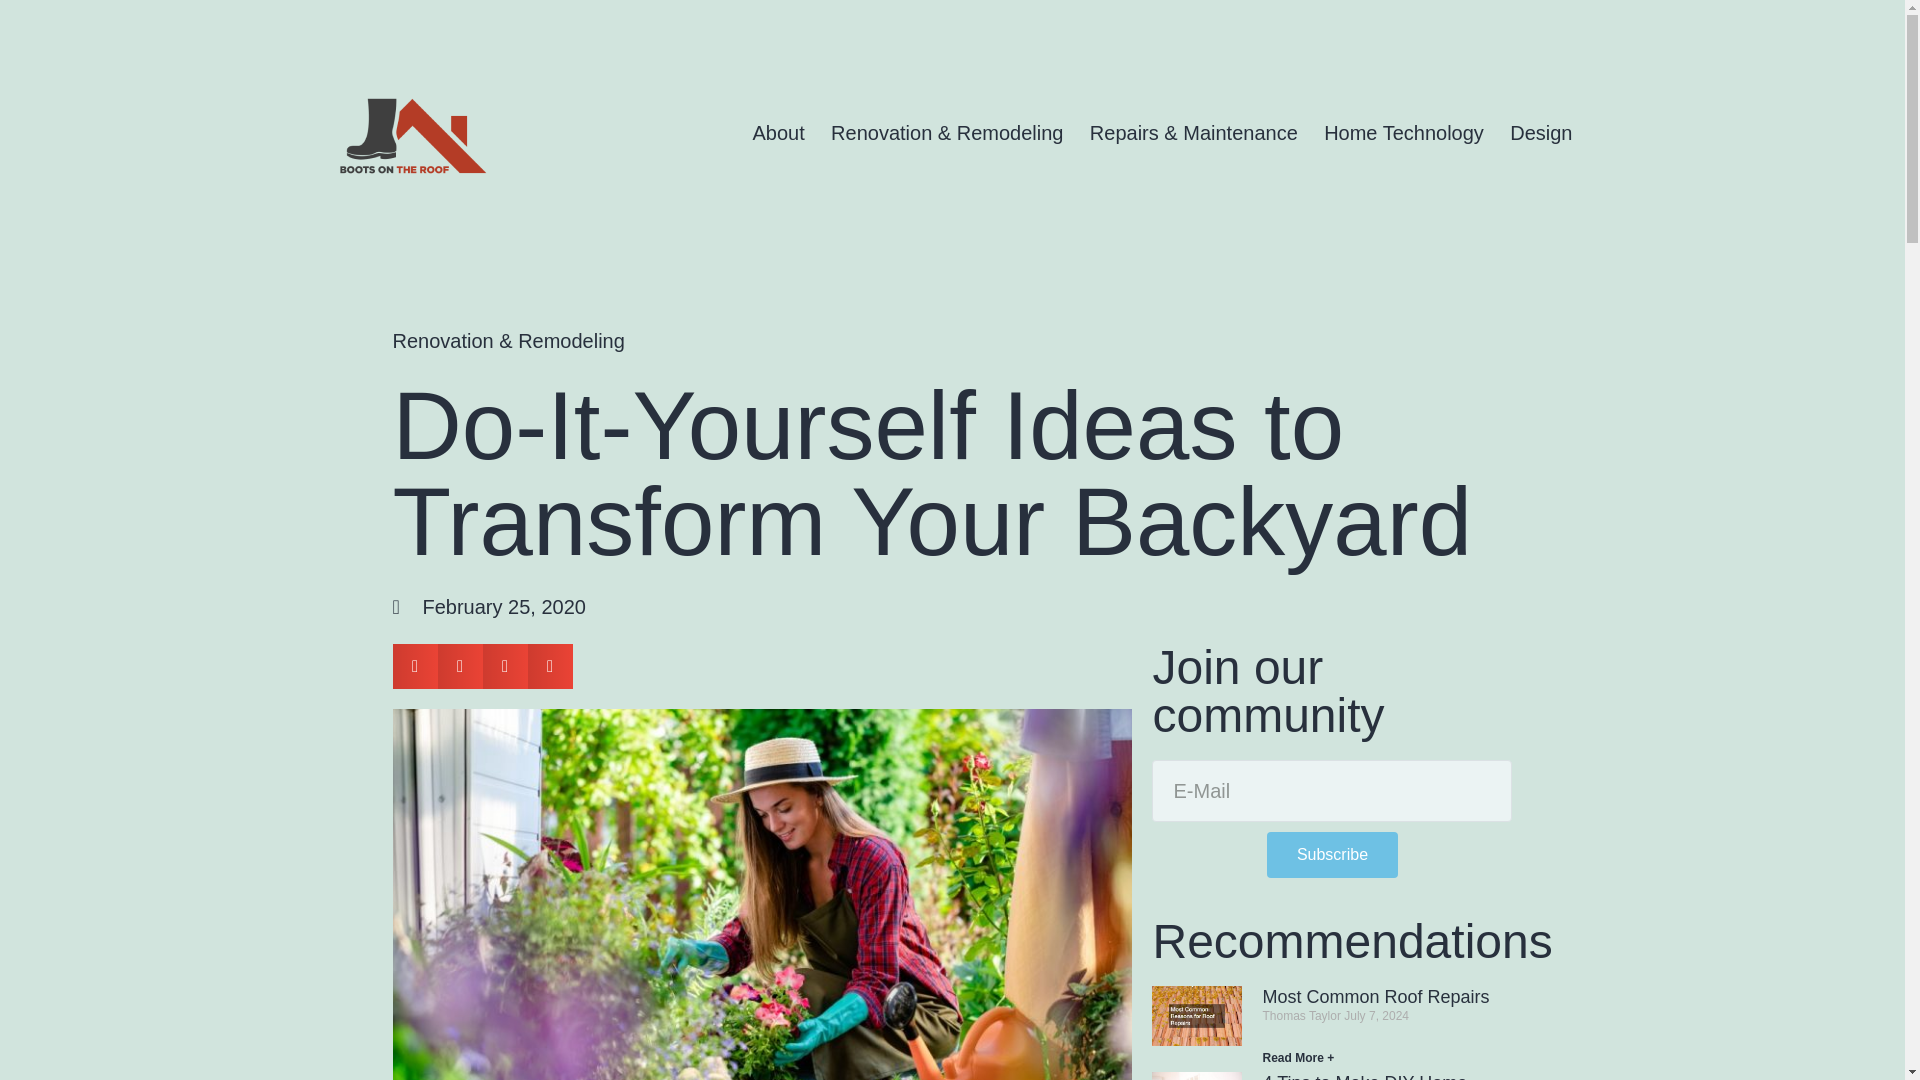  Describe the element at coordinates (488, 606) in the screenshot. I see `February 25, 2020` at that location.